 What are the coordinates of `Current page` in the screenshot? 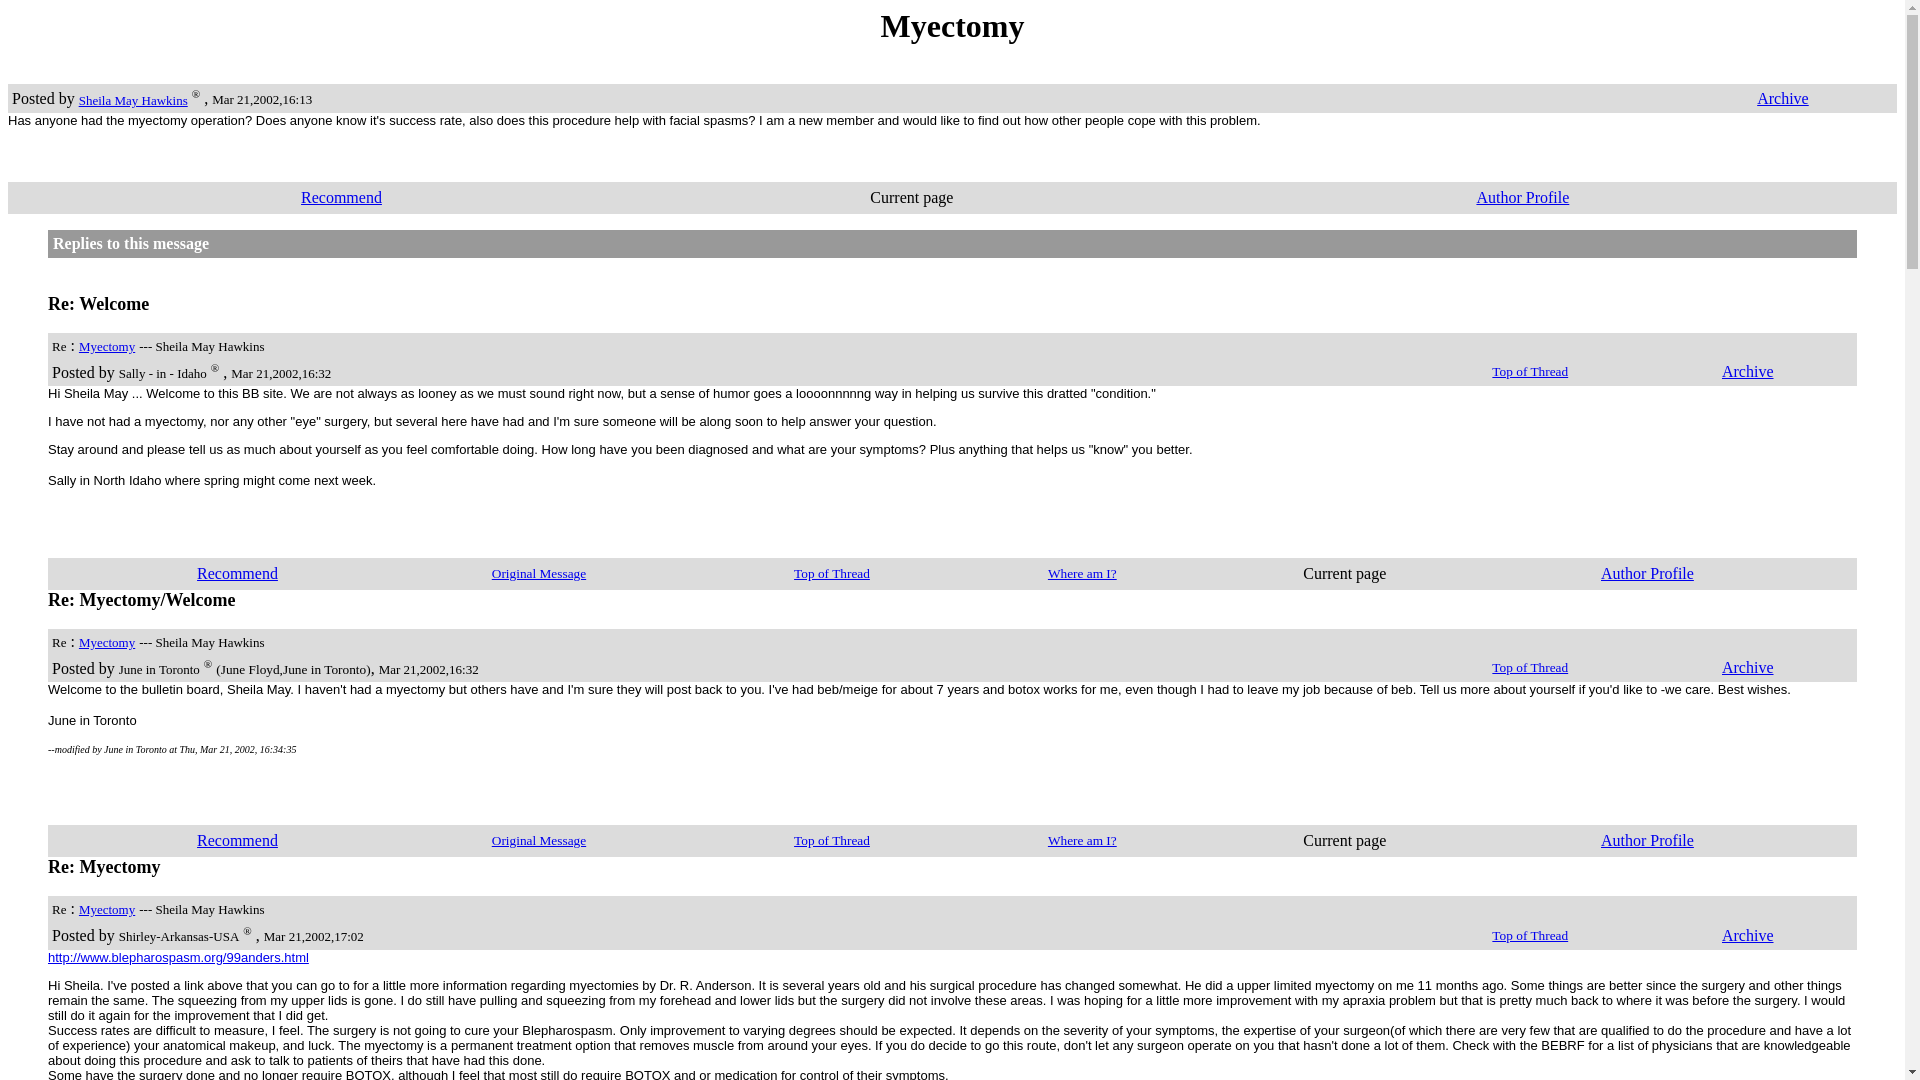 It's located at (1344, 573).